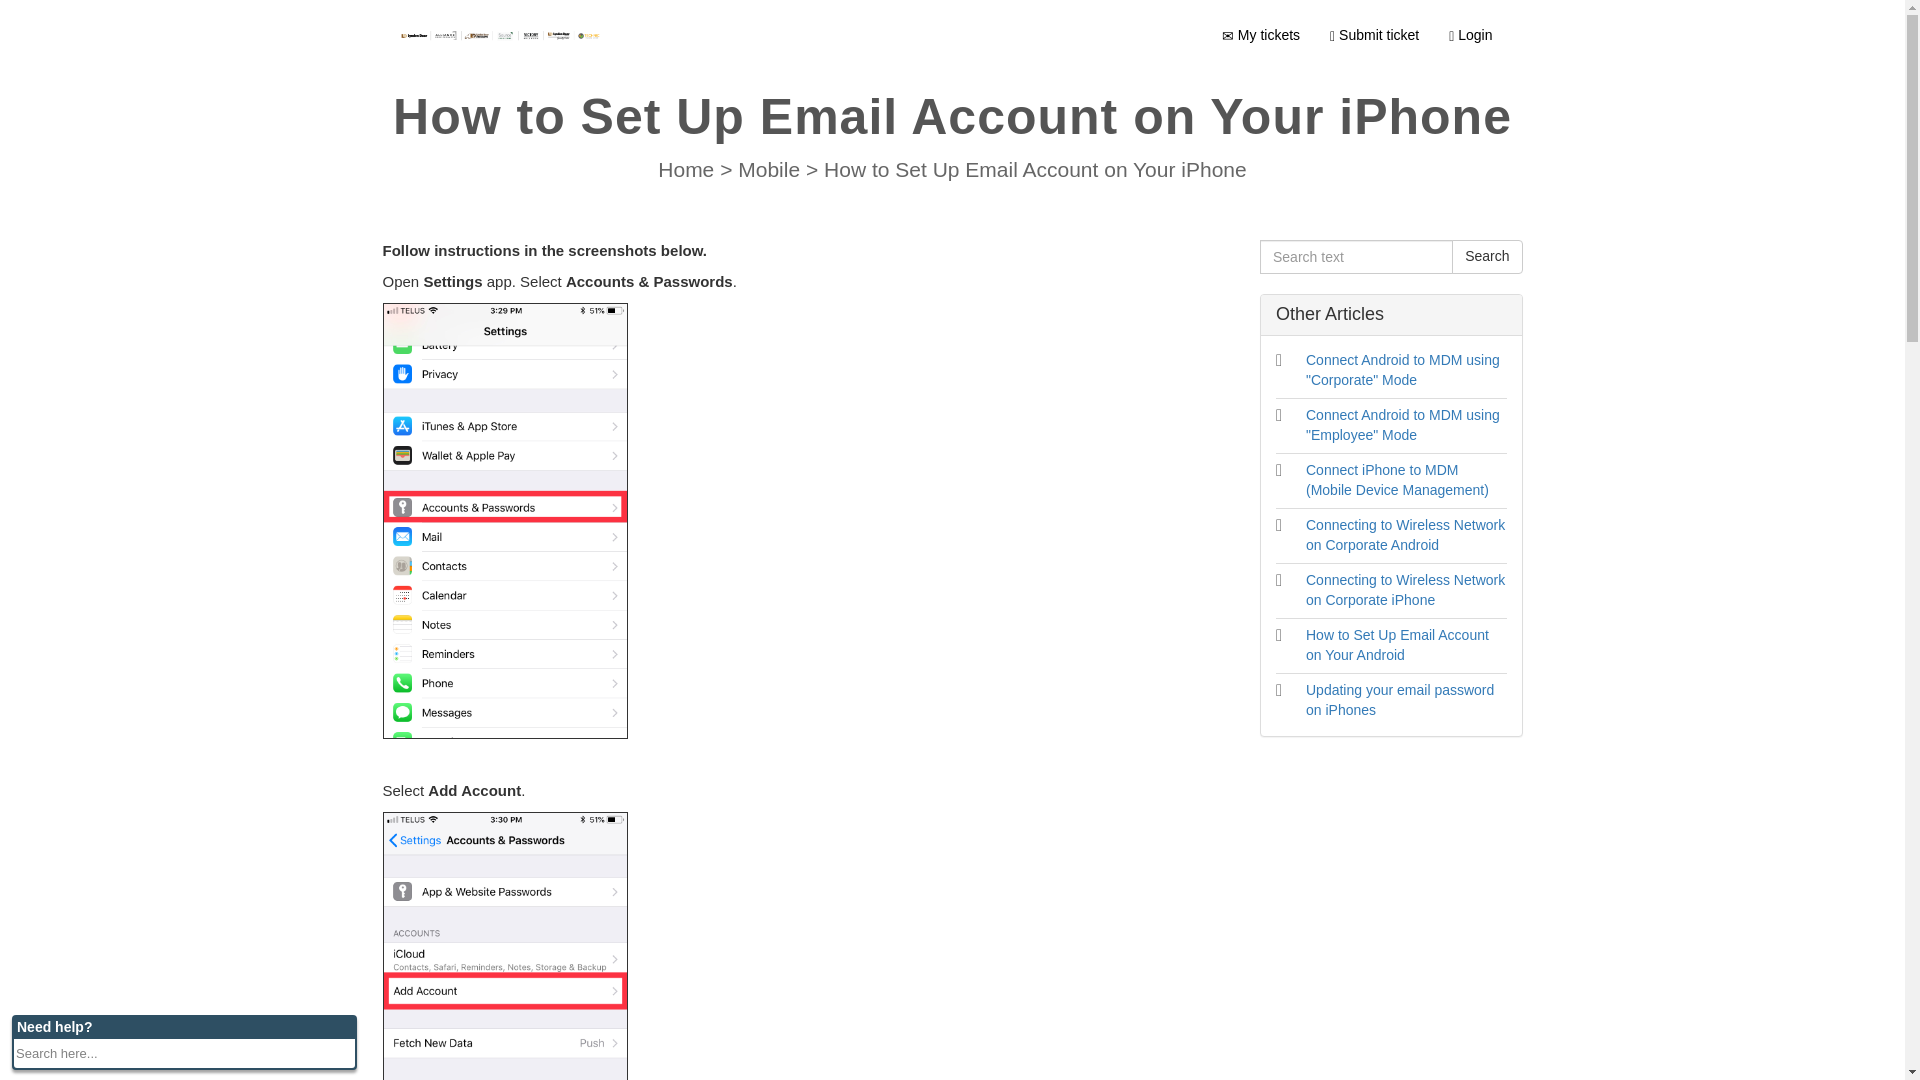 The width and height of the screenshot is (1920, 1080). What do you see at coordinates (1402, 424) in the screenshot?
I see `Connect Android to MDM using "Employee" Mode` at bounding box center [1402, 424].